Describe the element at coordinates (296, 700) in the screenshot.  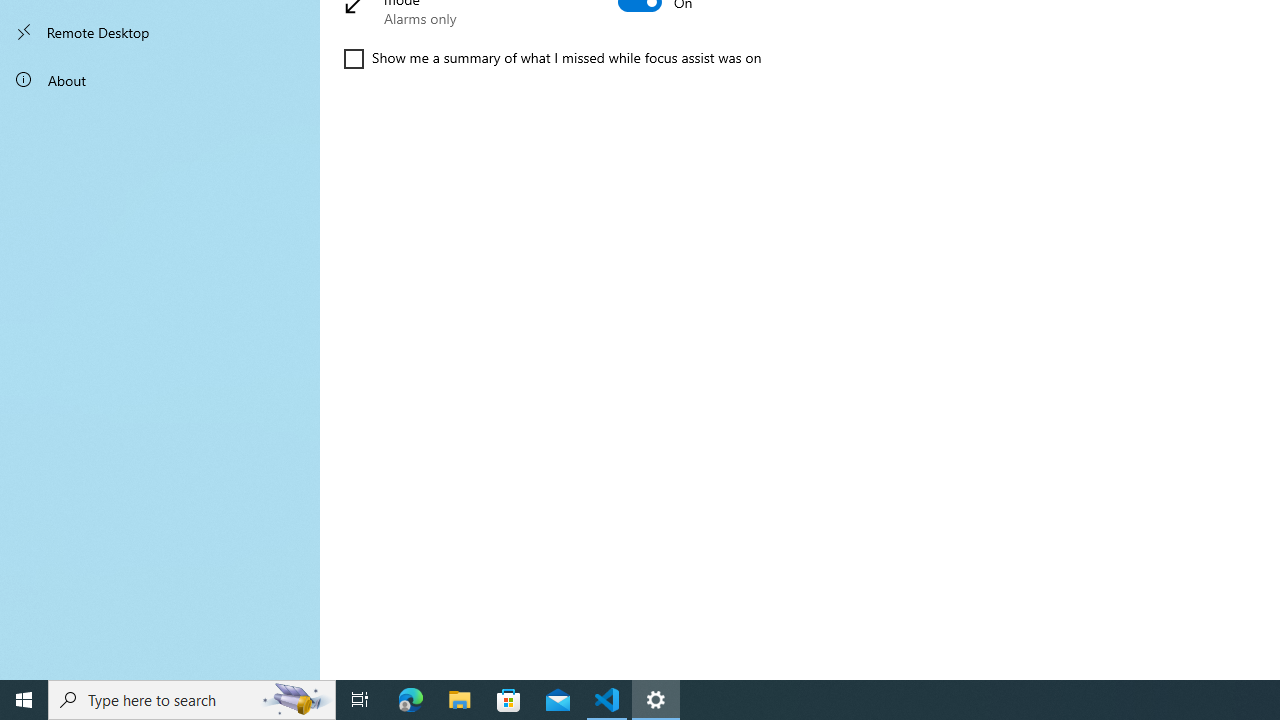
I see `Search highlights icon opens search home window` at that location.